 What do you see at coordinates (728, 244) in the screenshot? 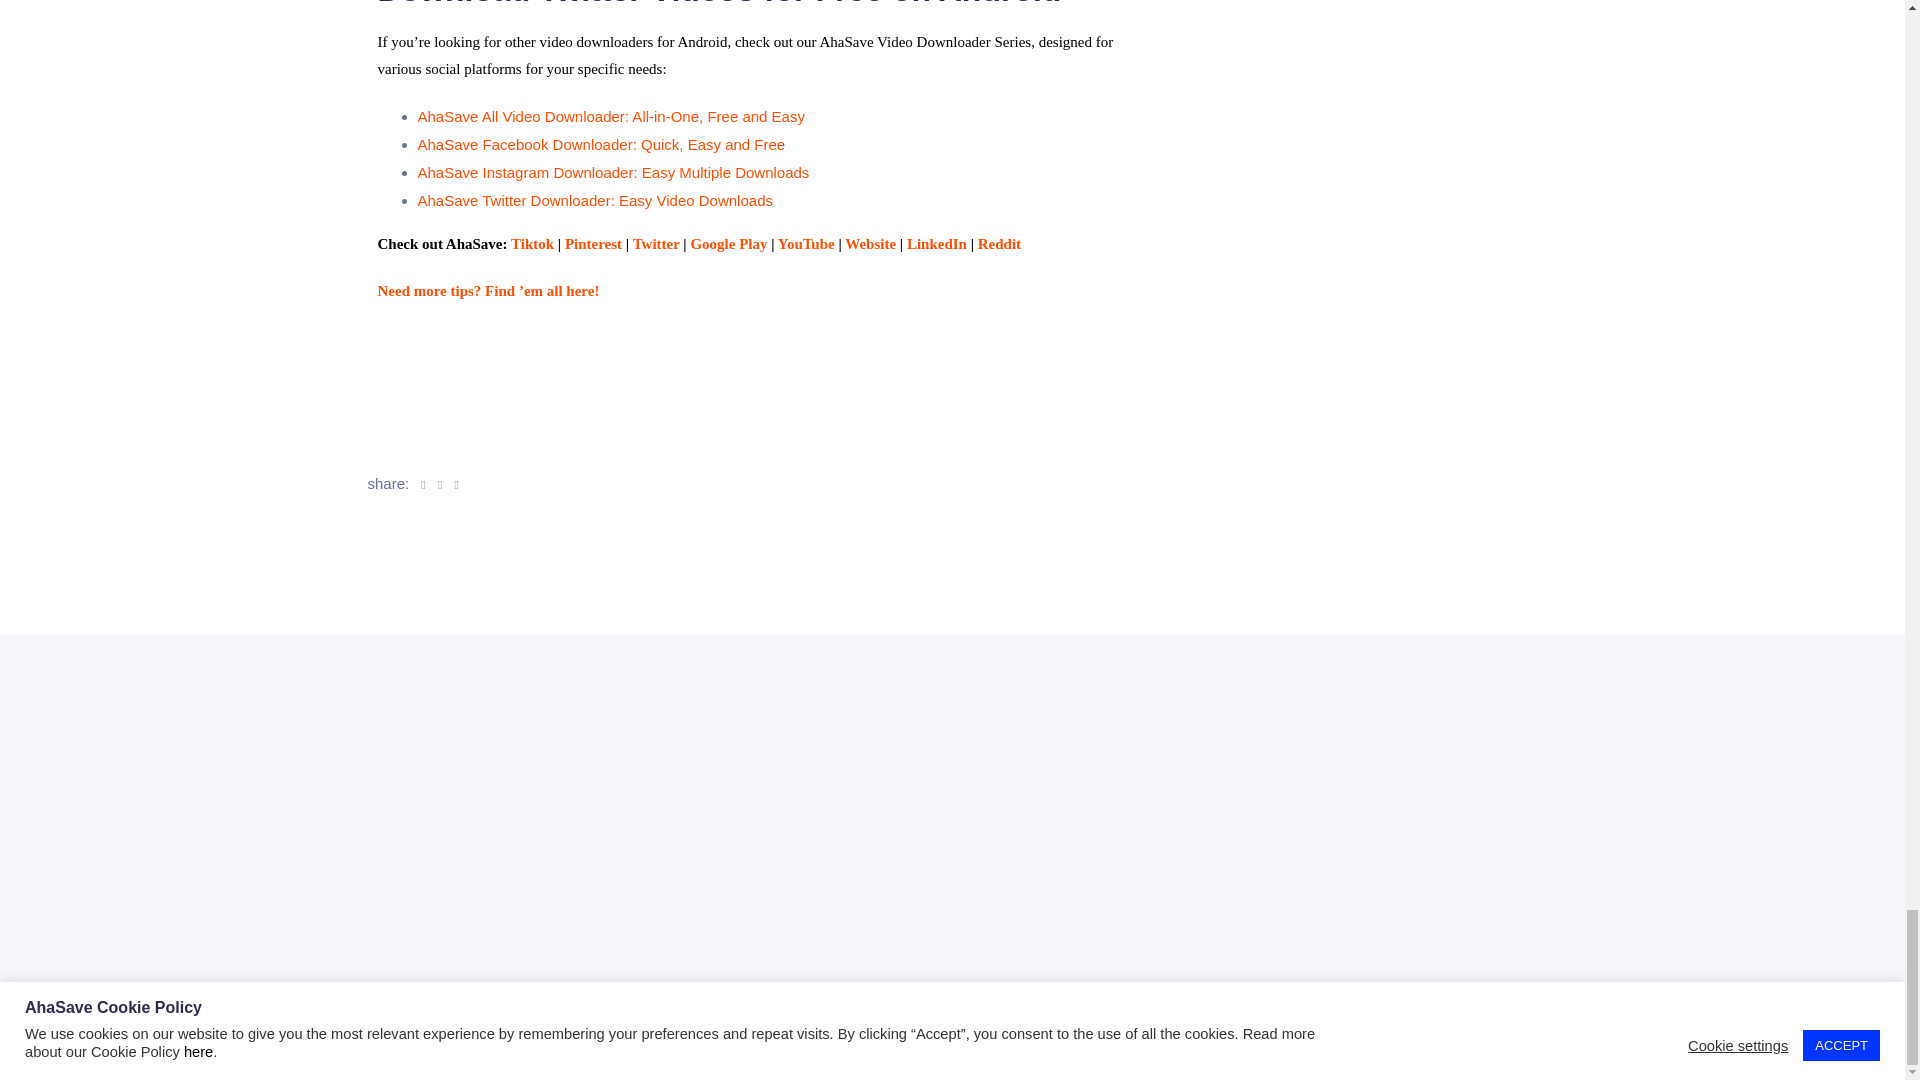
I see `Google Play` at bounding box center [728, 244].